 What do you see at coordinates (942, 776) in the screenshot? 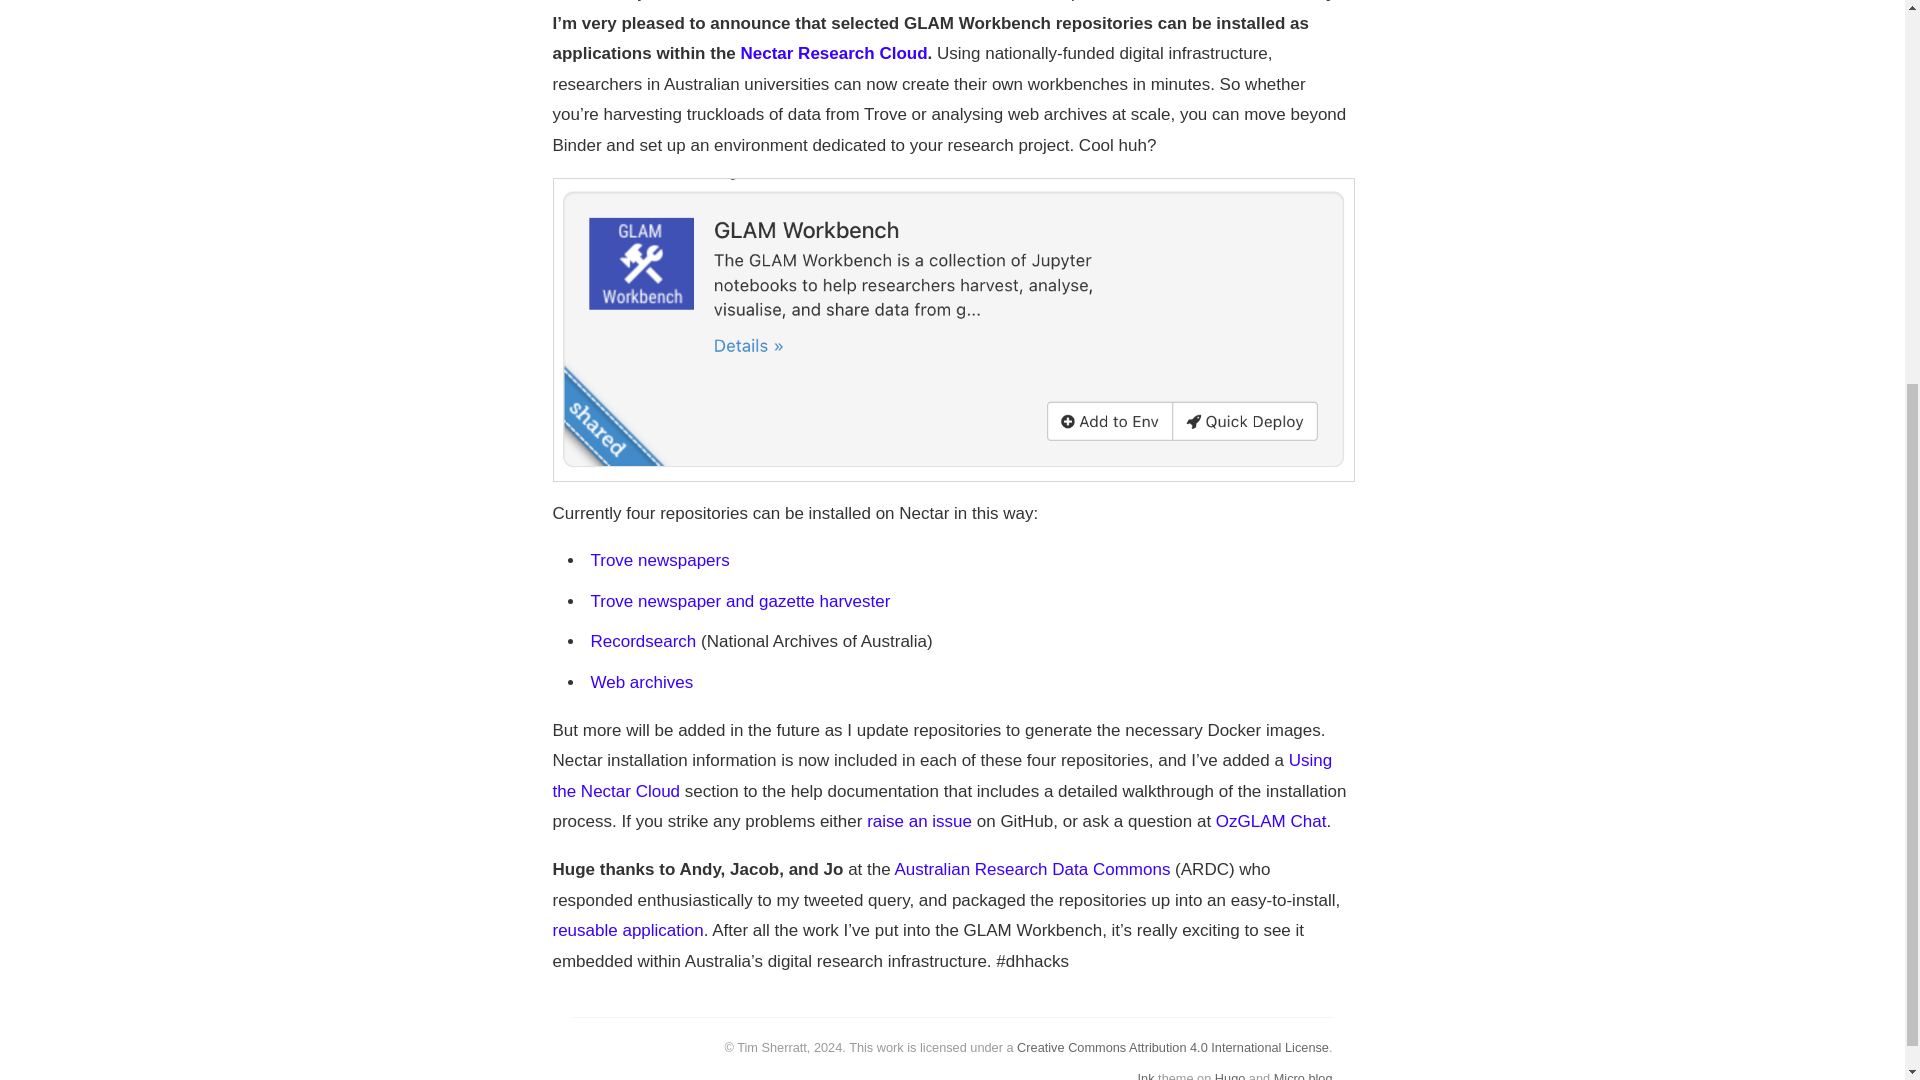
I see `Using the Nectar Cloud` at bounding box center [942, 776].